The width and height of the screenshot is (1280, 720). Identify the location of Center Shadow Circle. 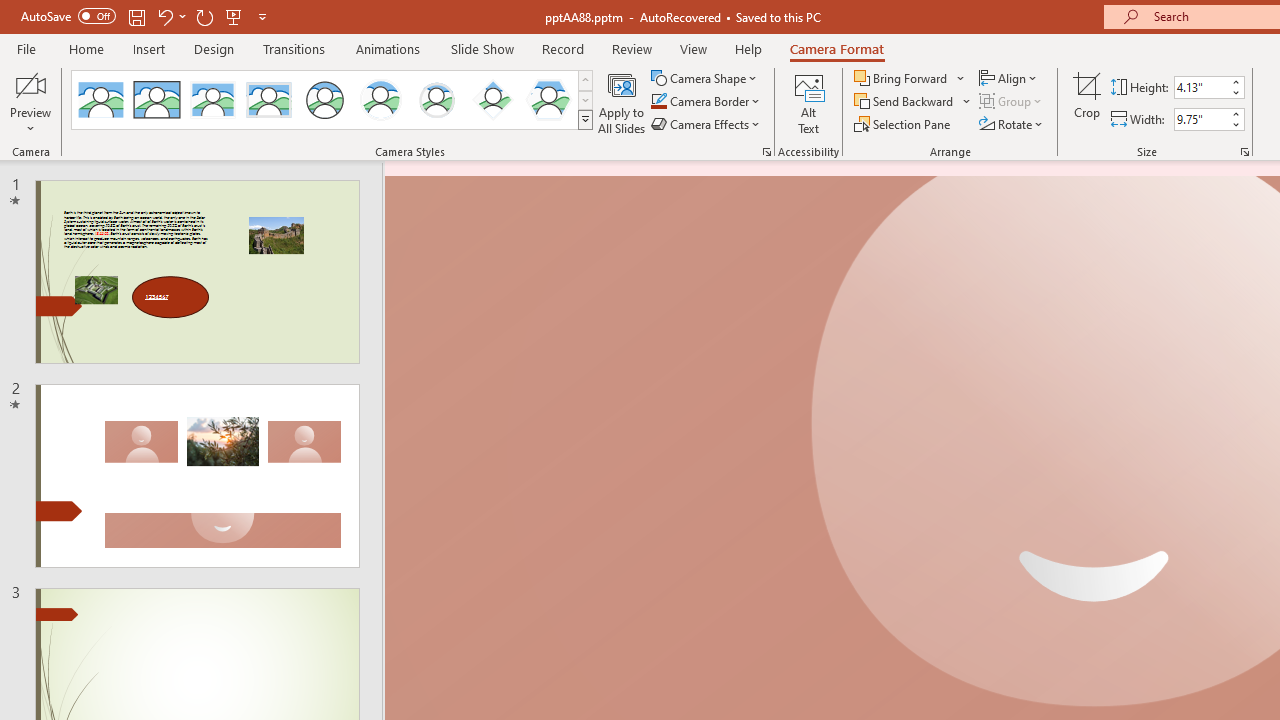
(381, 100).